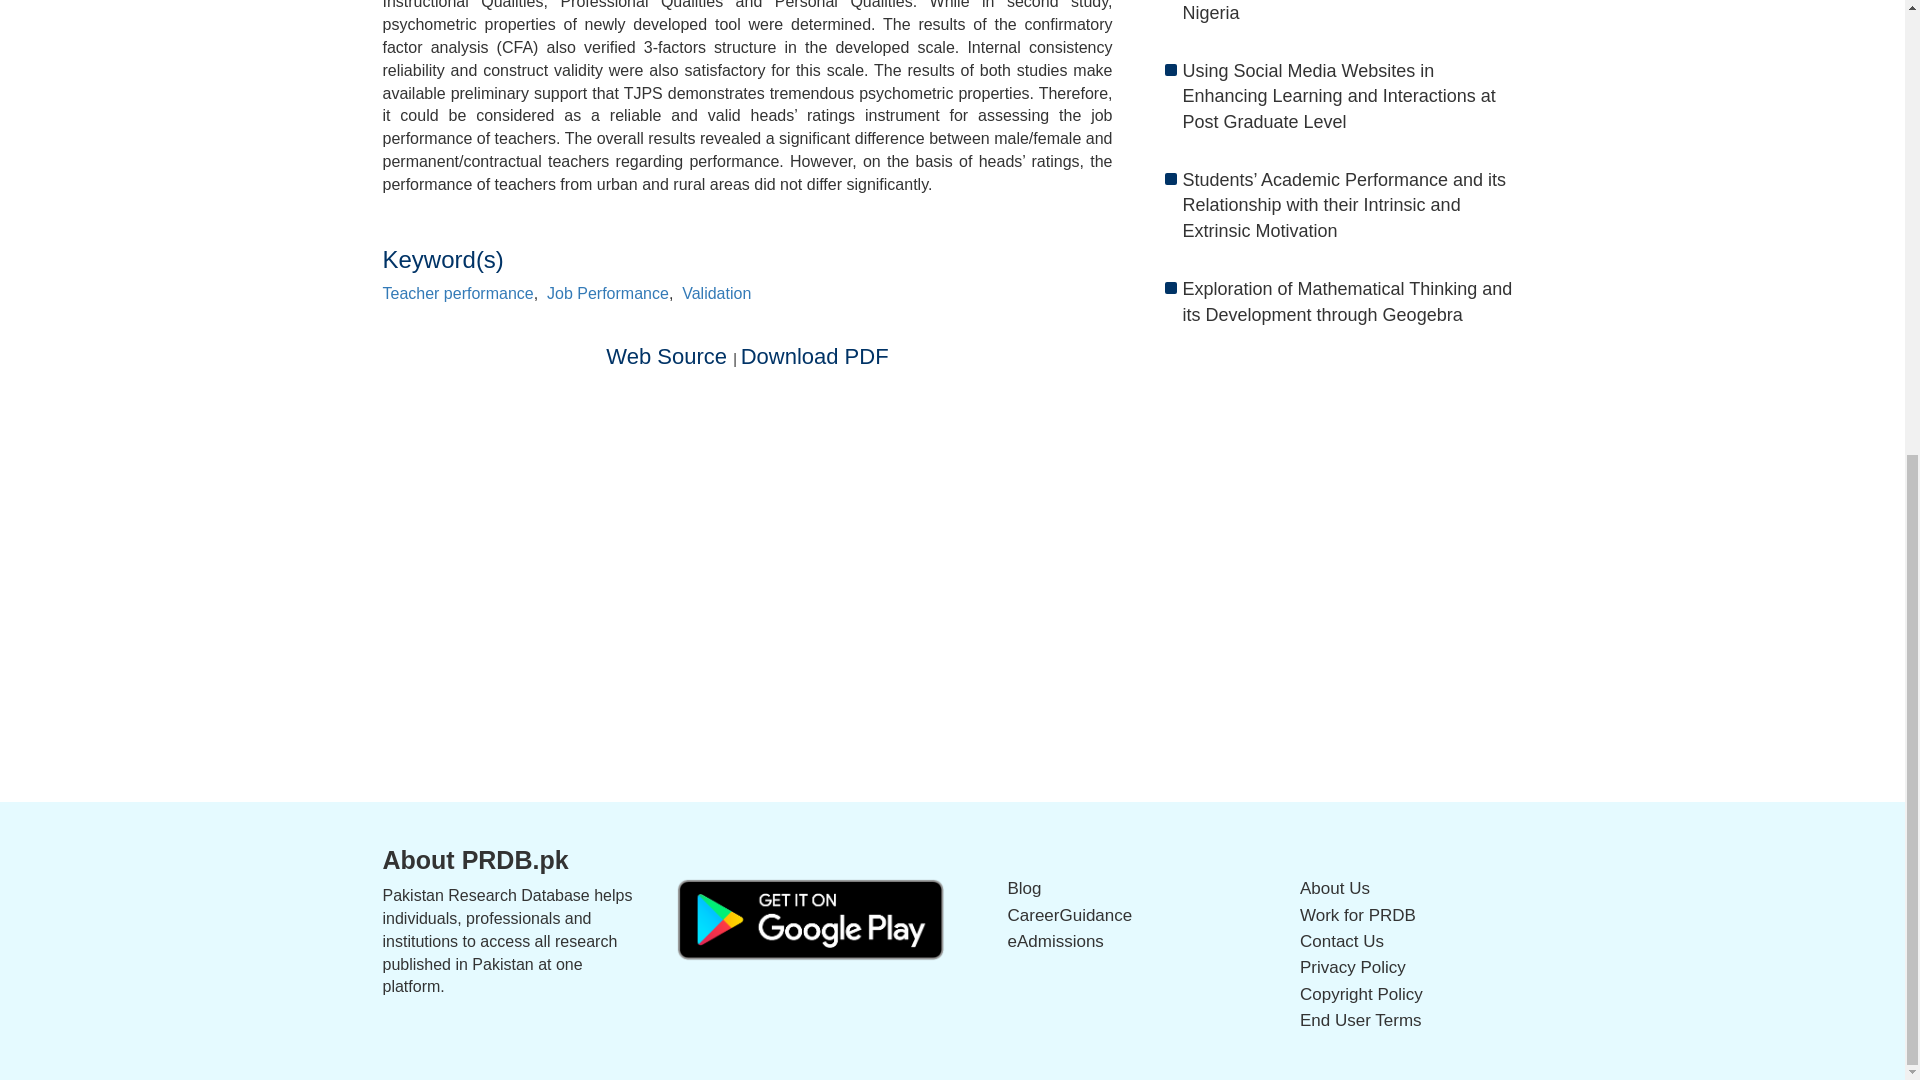 This screenshot has height=1080, width=1920. Describe the element at coordinates (608, 294) in the screenshot. I see `Job Performance` at that location.